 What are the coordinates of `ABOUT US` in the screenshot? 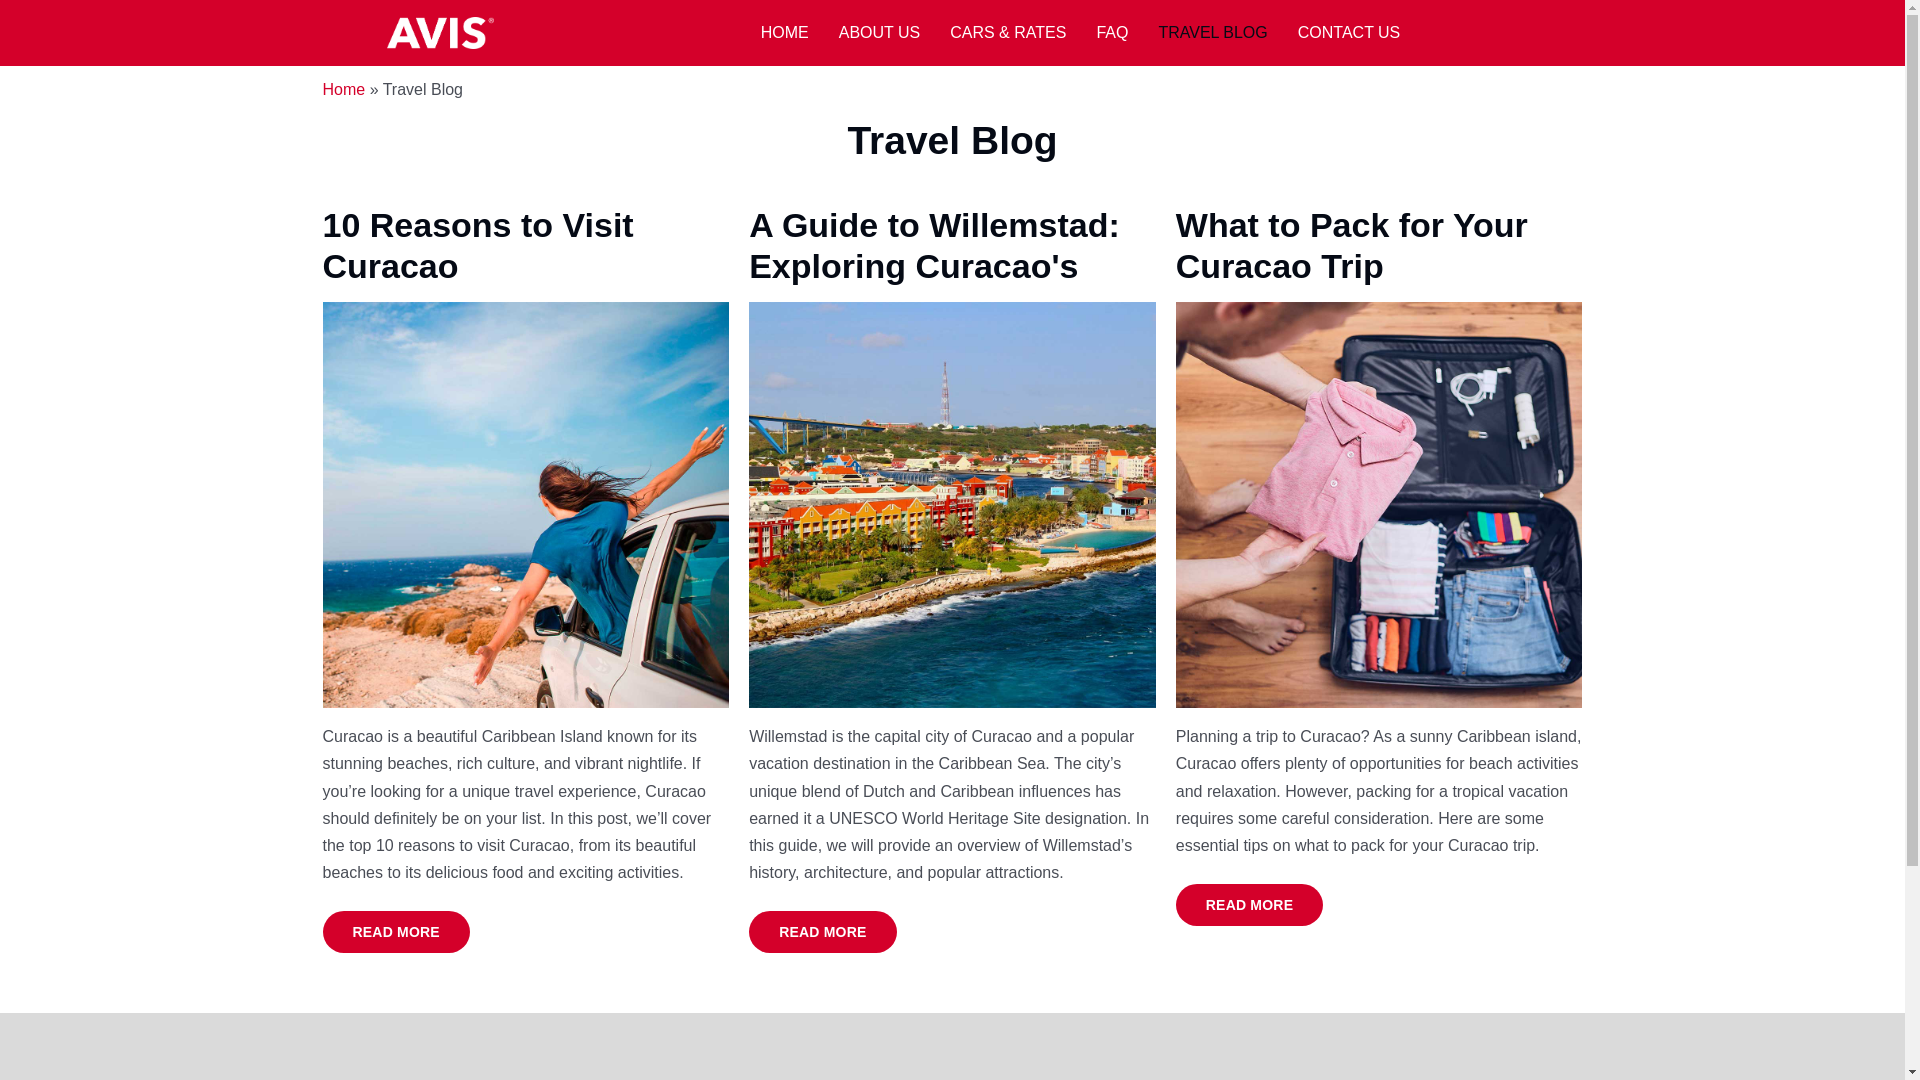 It's located at (880, 32).